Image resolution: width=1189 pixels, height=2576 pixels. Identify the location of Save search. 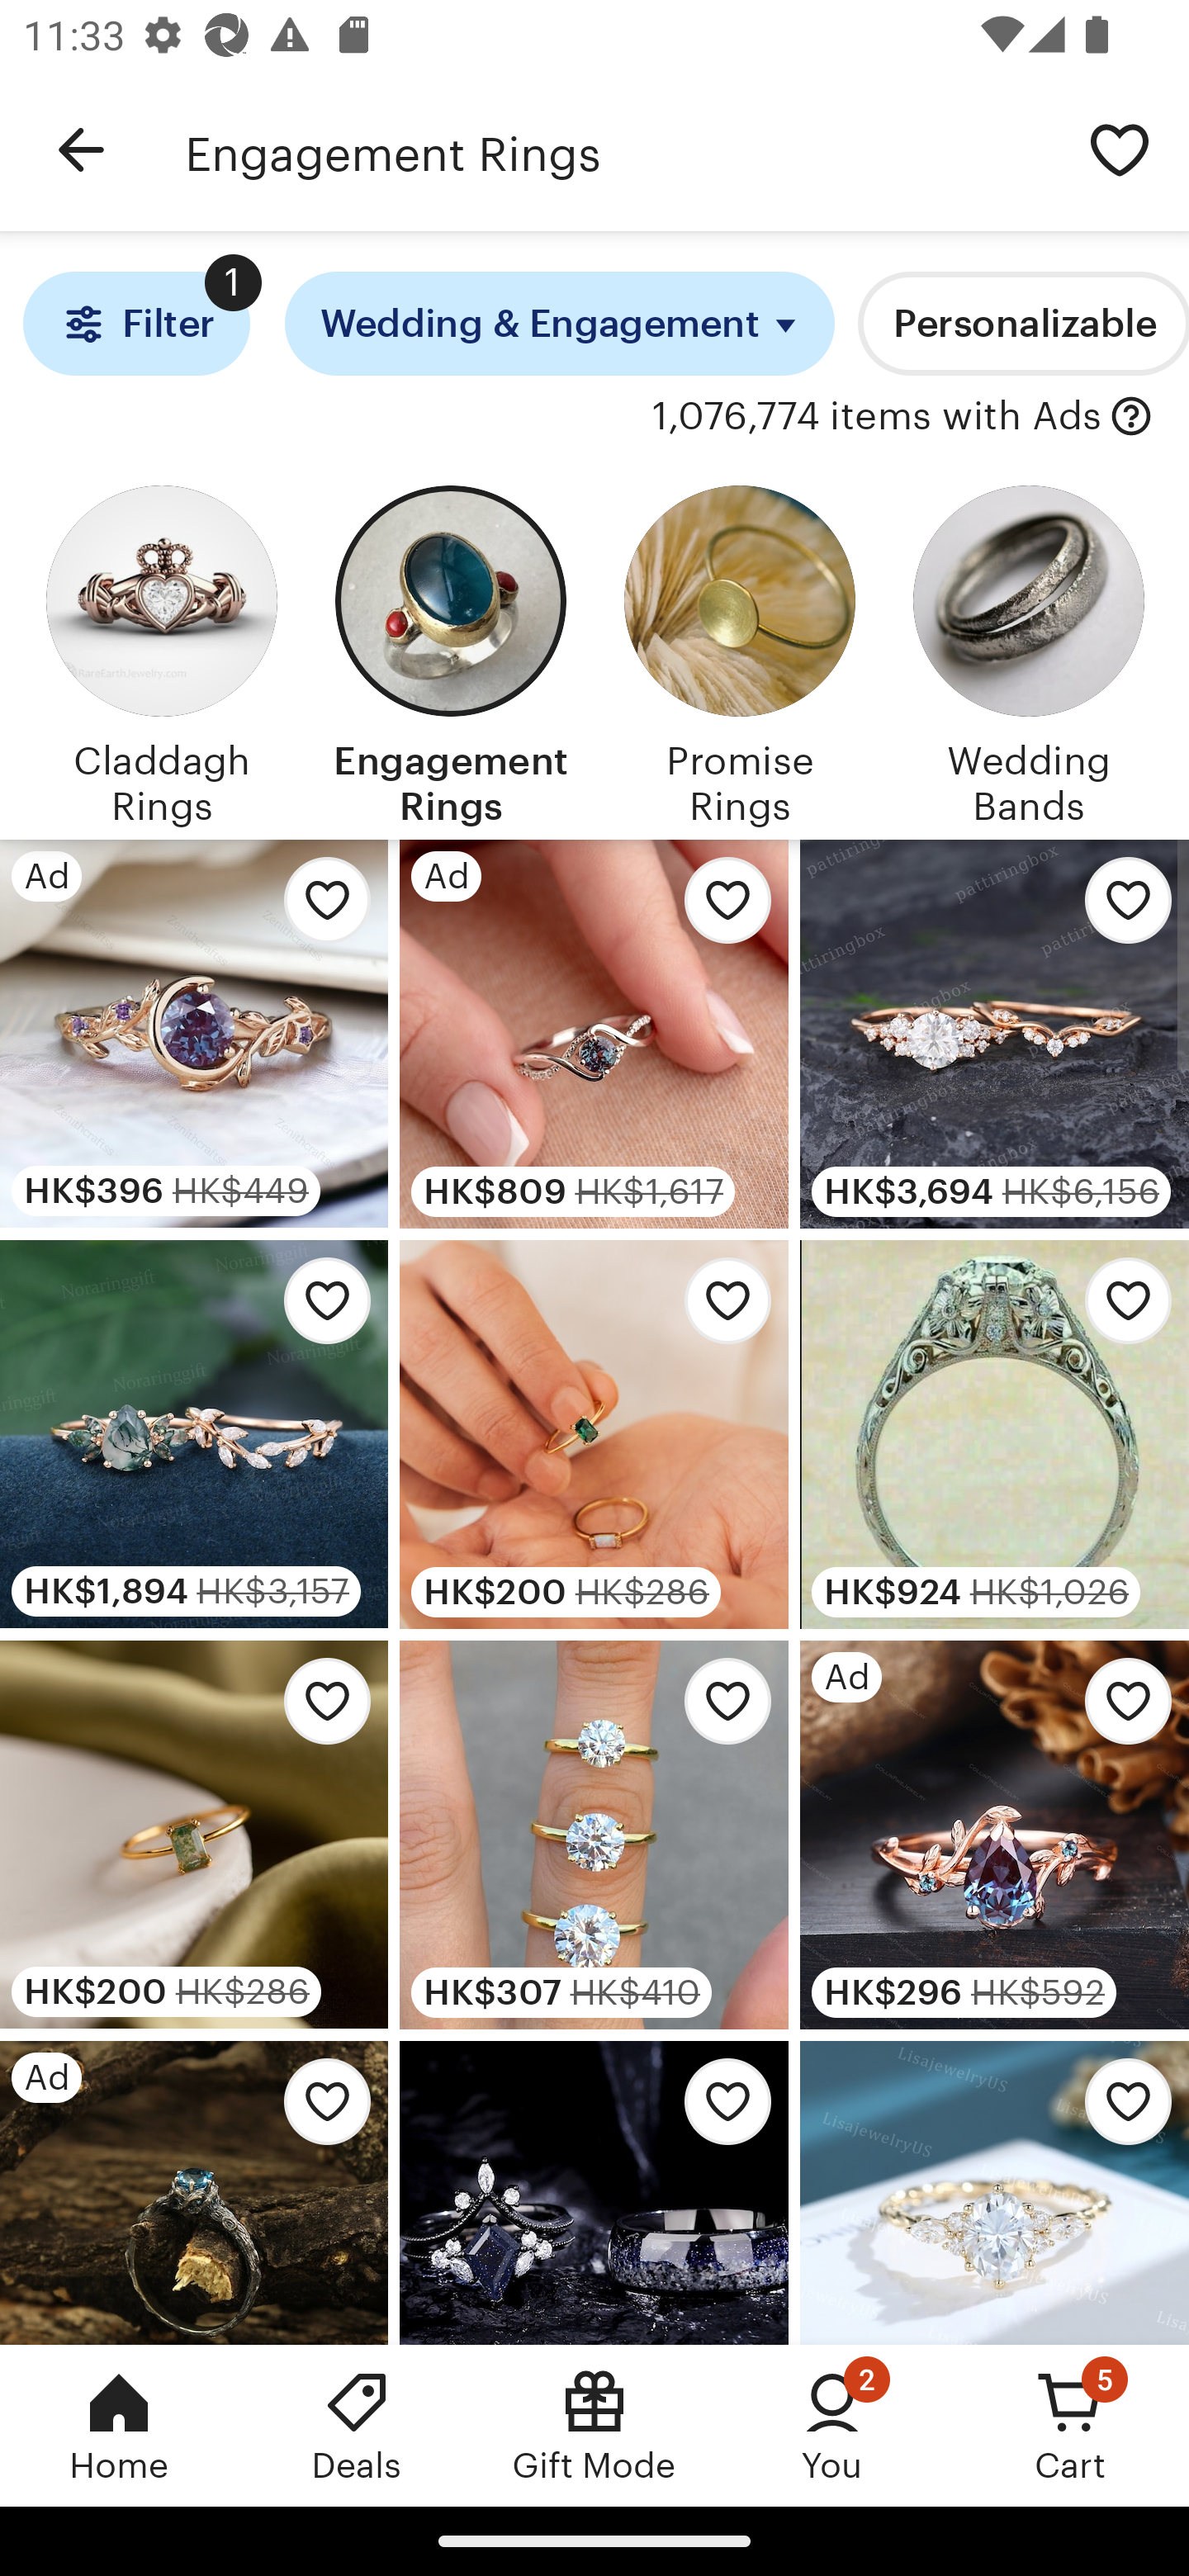
(1120, 149).